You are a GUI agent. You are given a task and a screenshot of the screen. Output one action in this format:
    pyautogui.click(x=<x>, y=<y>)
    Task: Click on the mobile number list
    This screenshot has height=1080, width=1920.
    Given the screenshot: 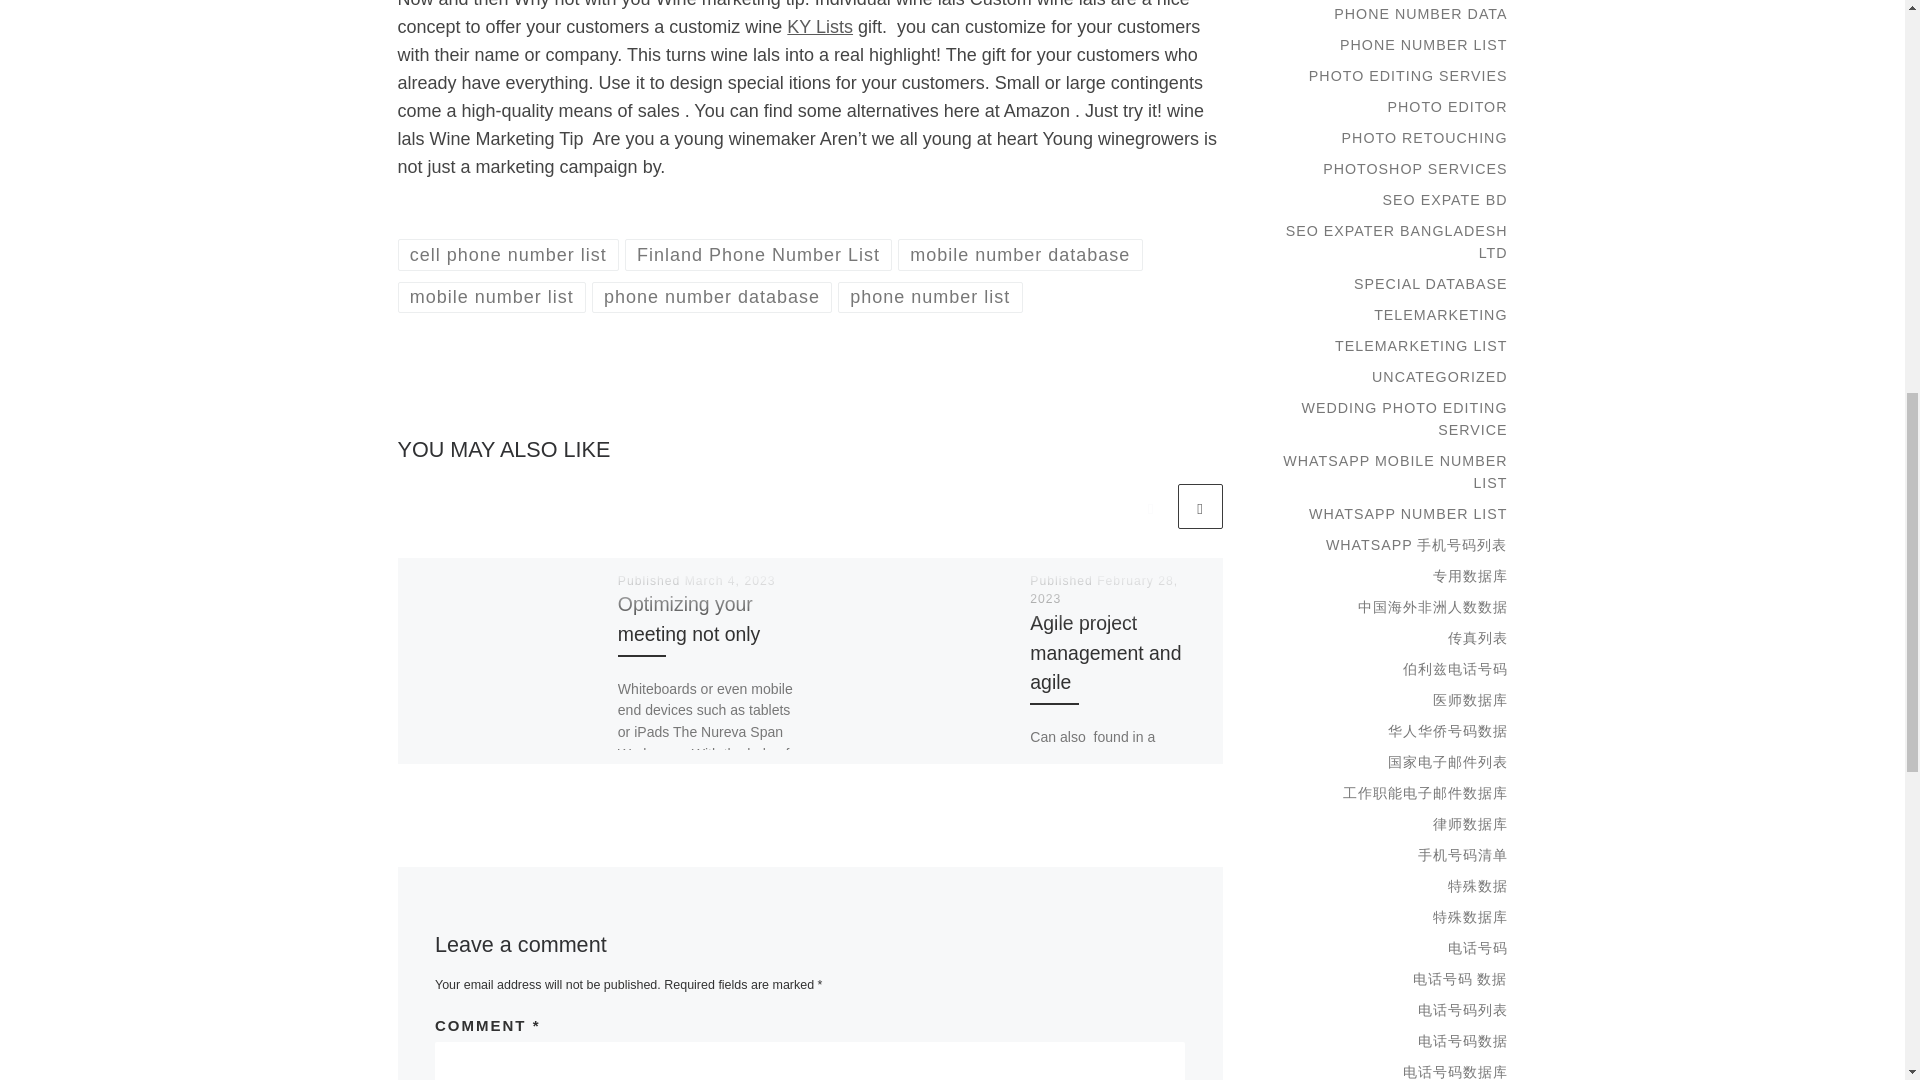 What is the action you would take?
    pyautogui.click(x=492, y=297)
    